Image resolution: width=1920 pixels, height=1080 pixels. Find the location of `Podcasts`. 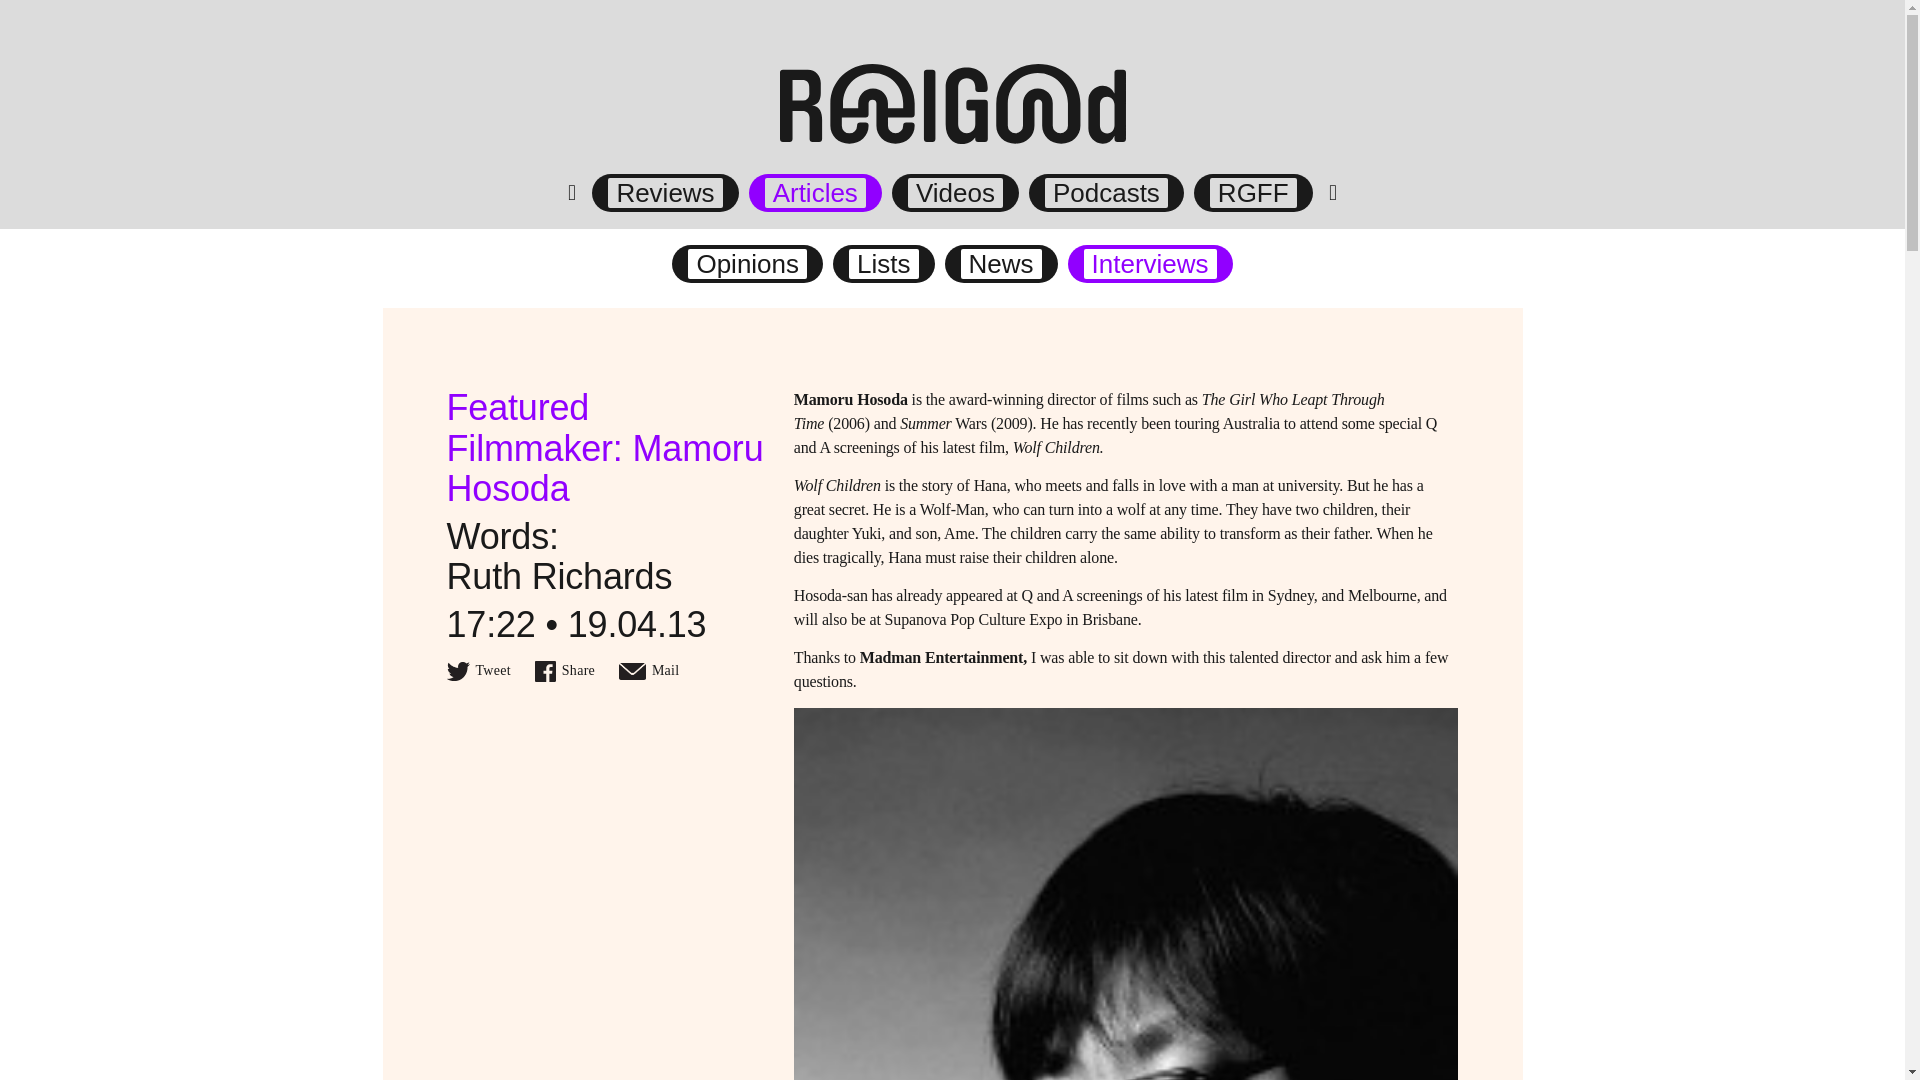

Podcasts is located at coordinates (1106, 193).